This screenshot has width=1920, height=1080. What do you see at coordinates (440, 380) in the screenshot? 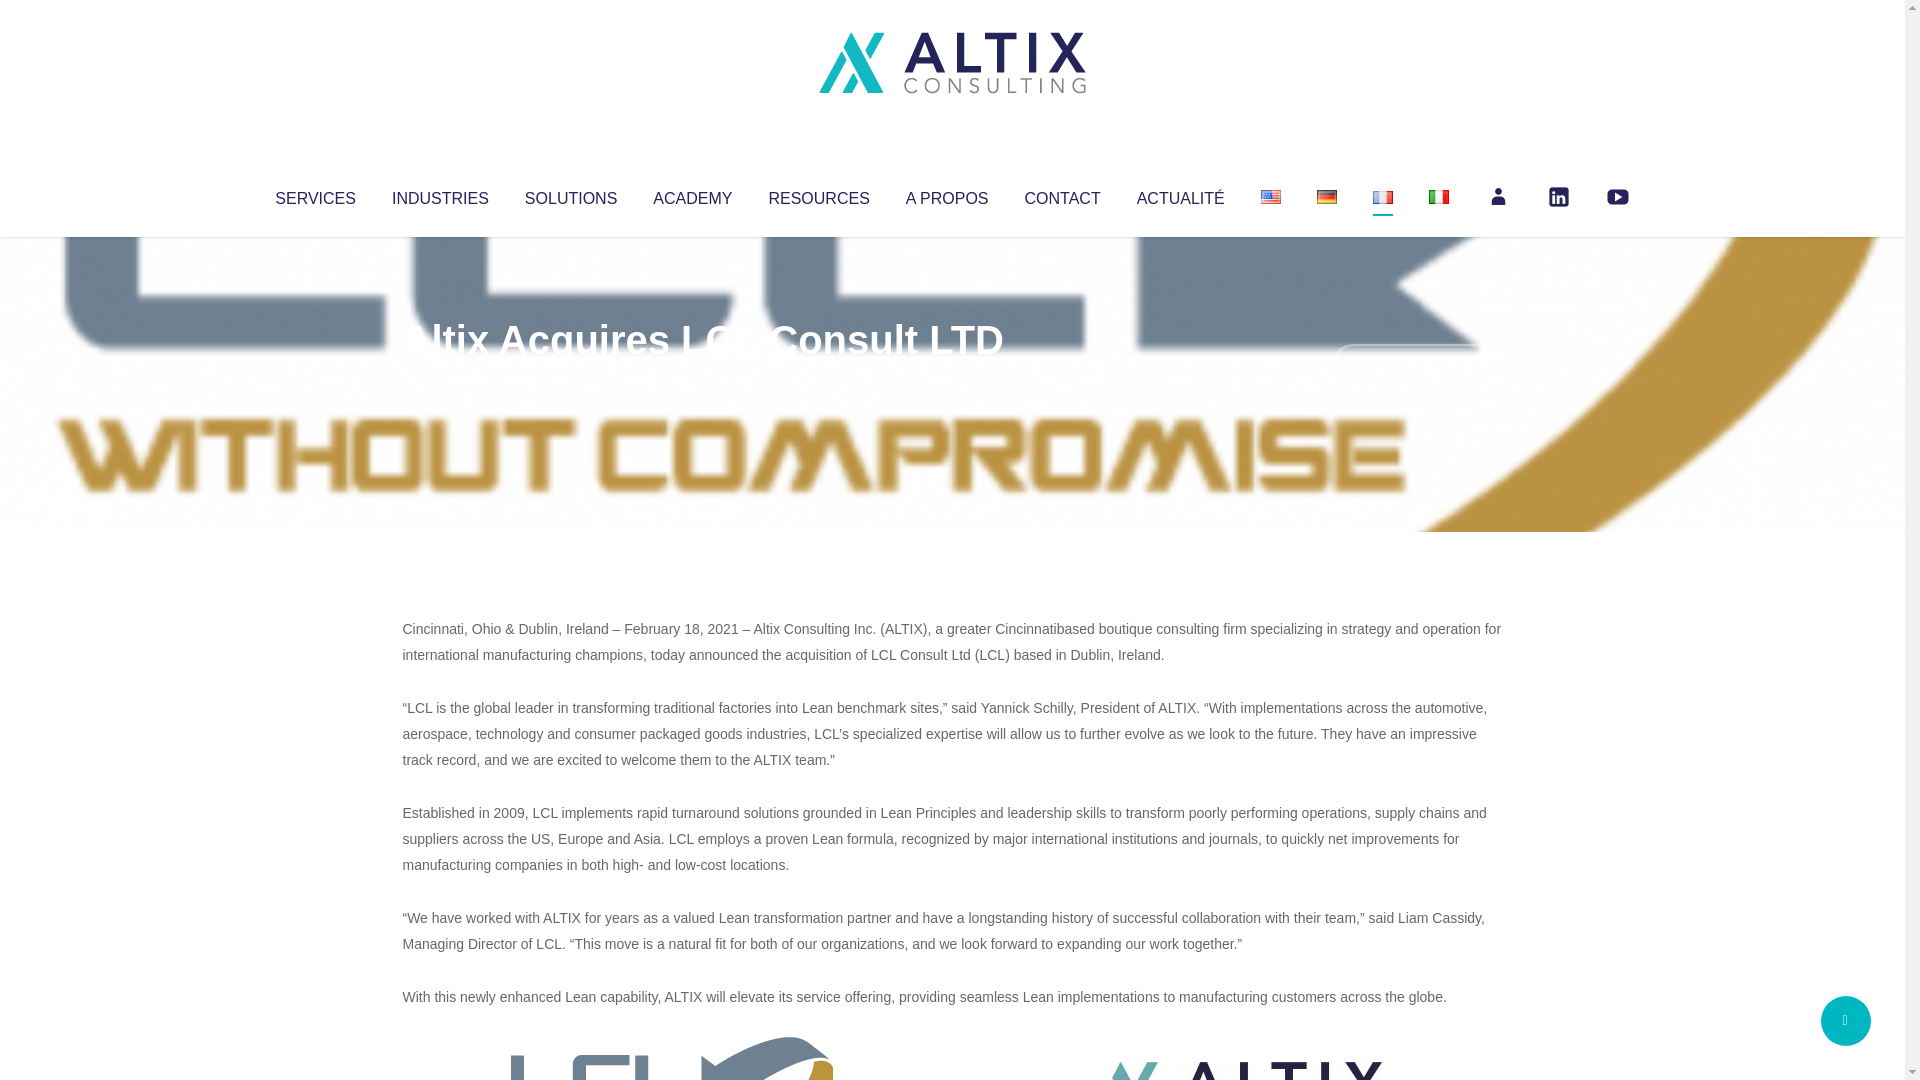
I see `Articles par Altix` at bounding box center [440, 380].